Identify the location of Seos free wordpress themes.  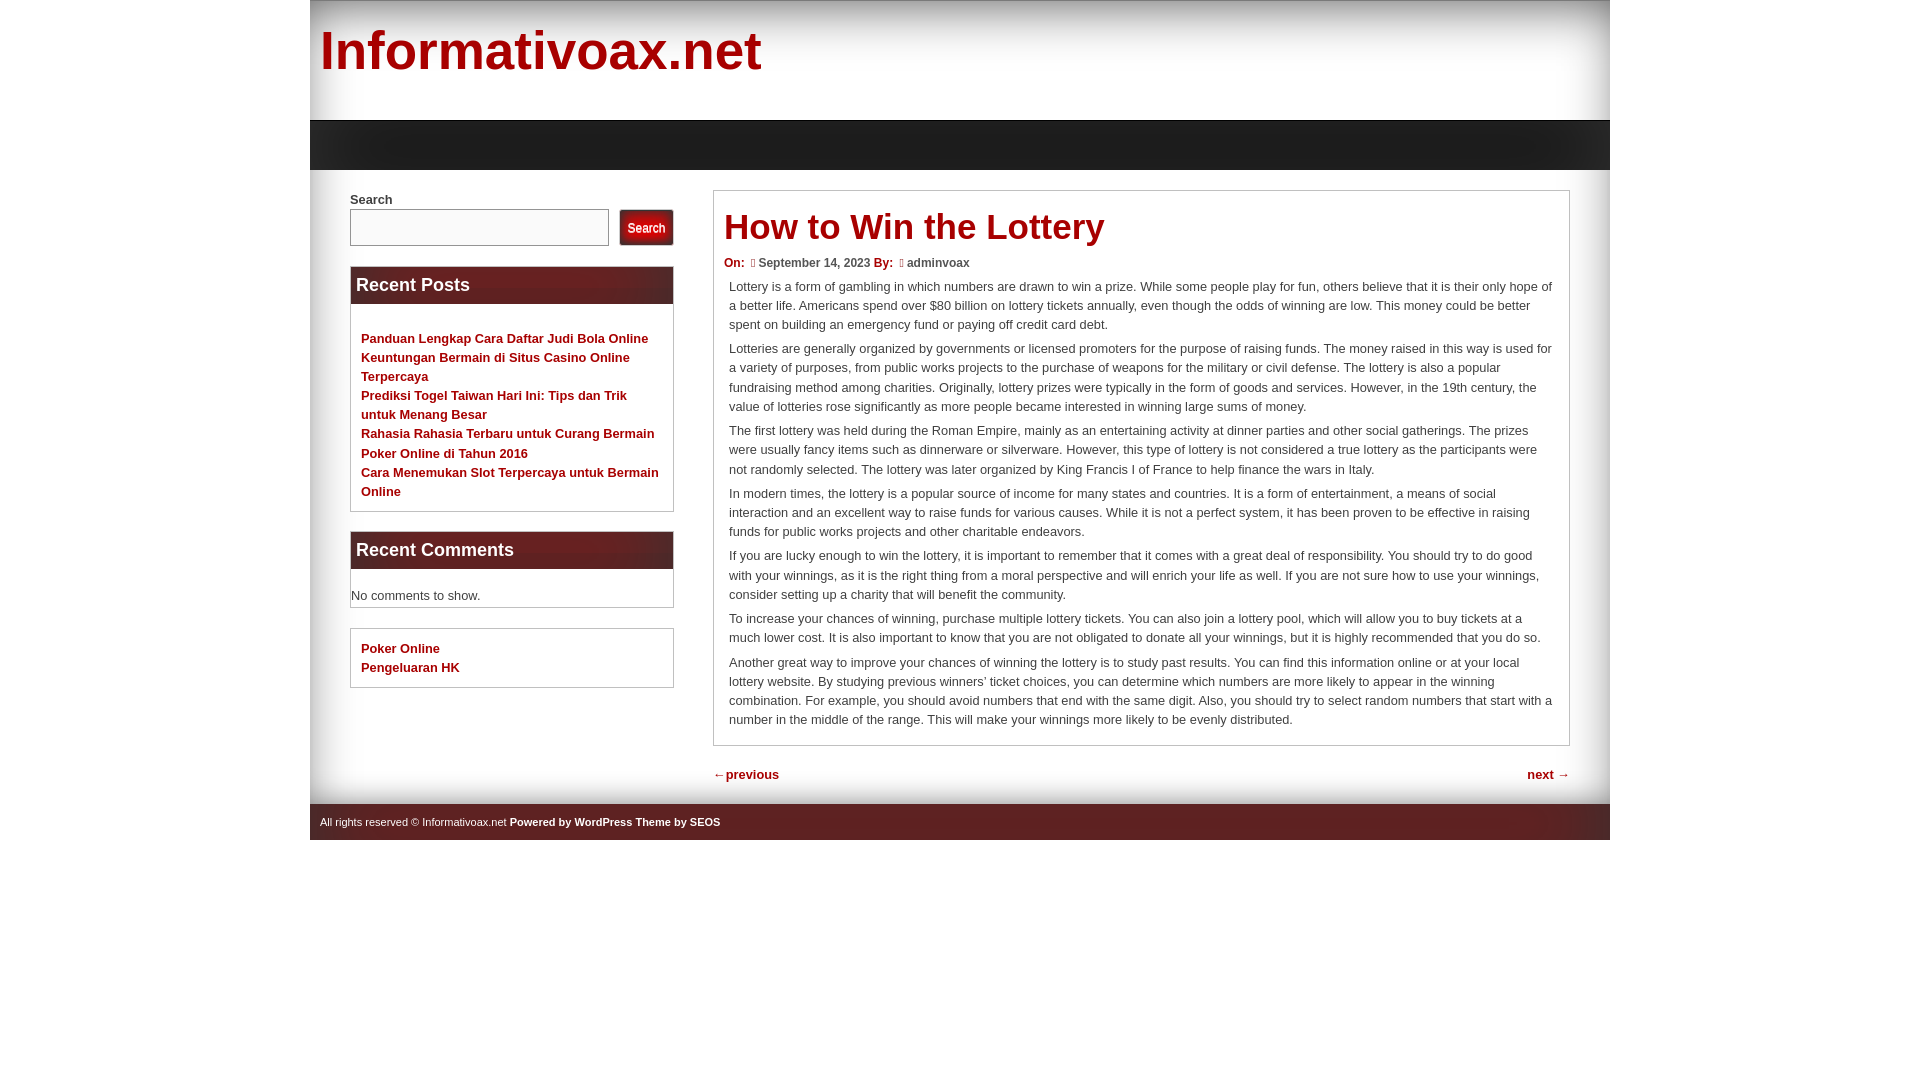
(678, 822).